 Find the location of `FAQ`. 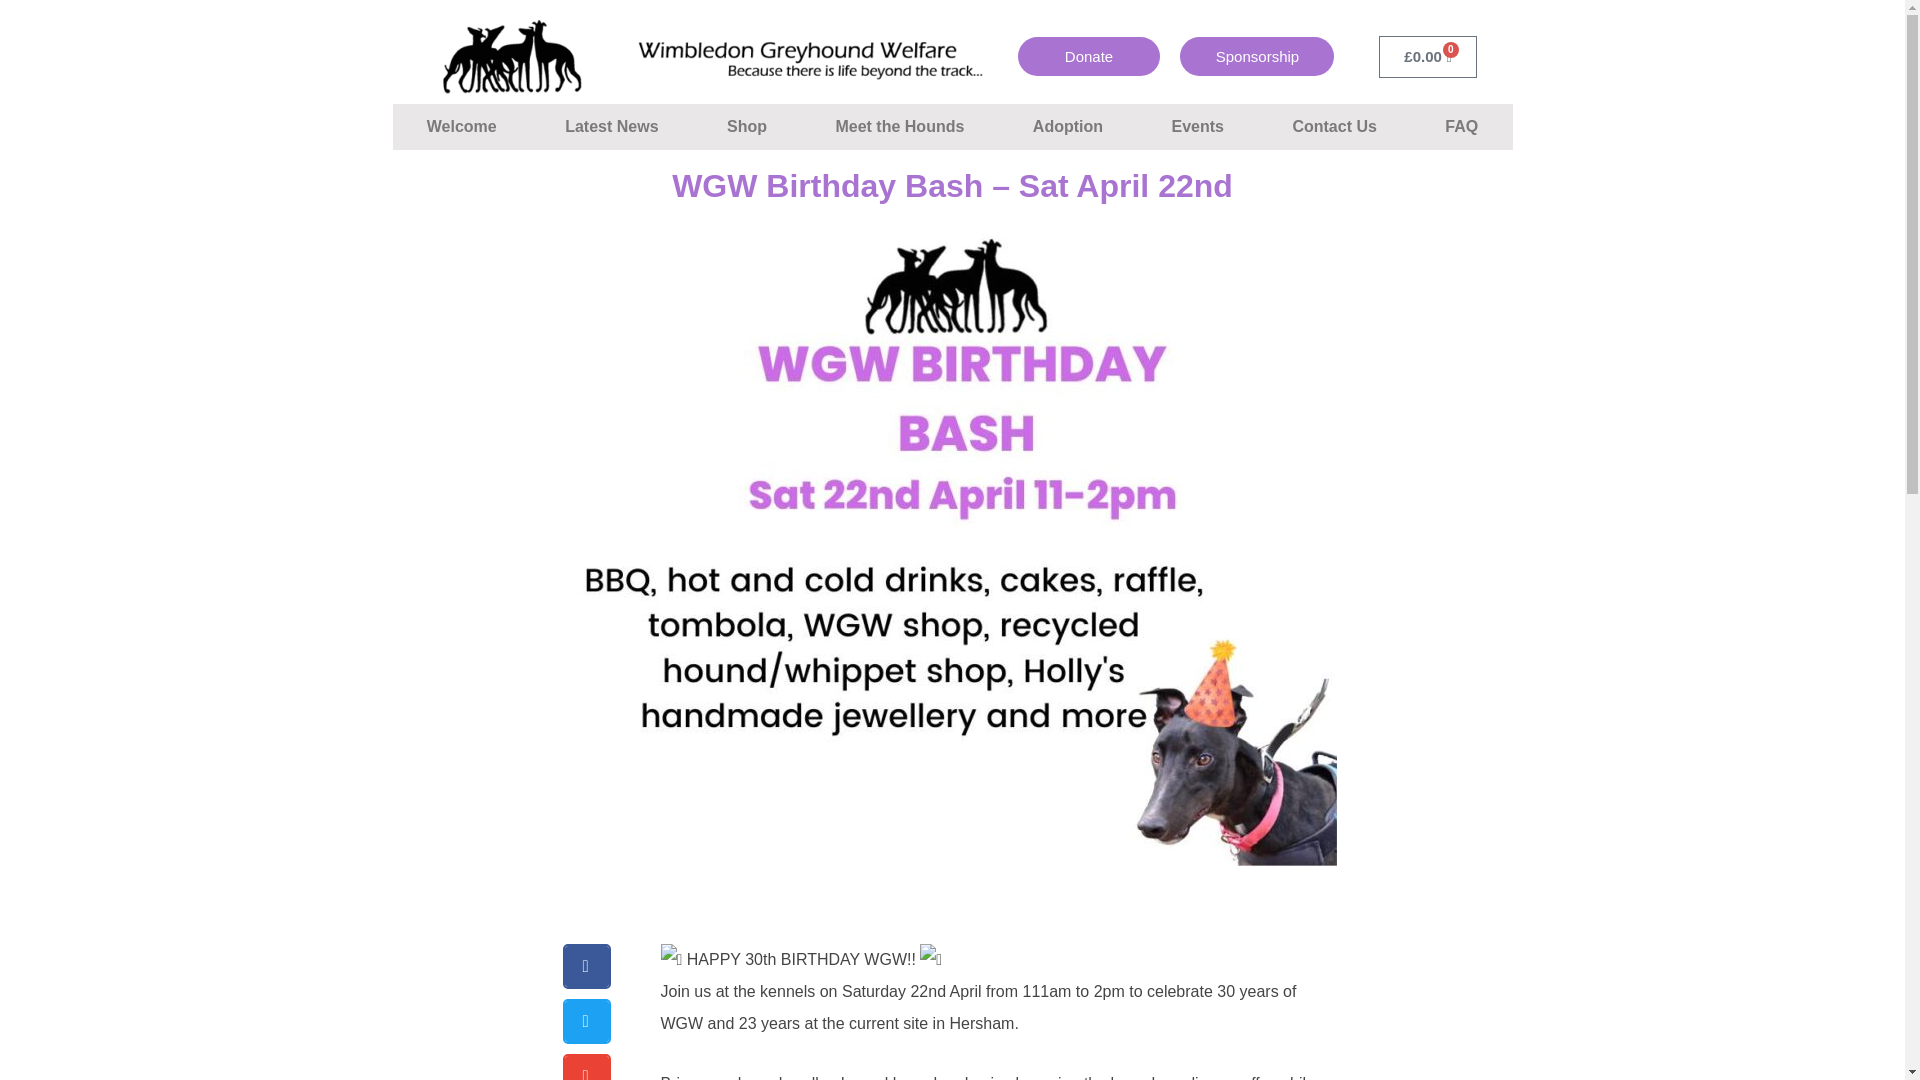

FAQ is located at coordinates (1462, 126).